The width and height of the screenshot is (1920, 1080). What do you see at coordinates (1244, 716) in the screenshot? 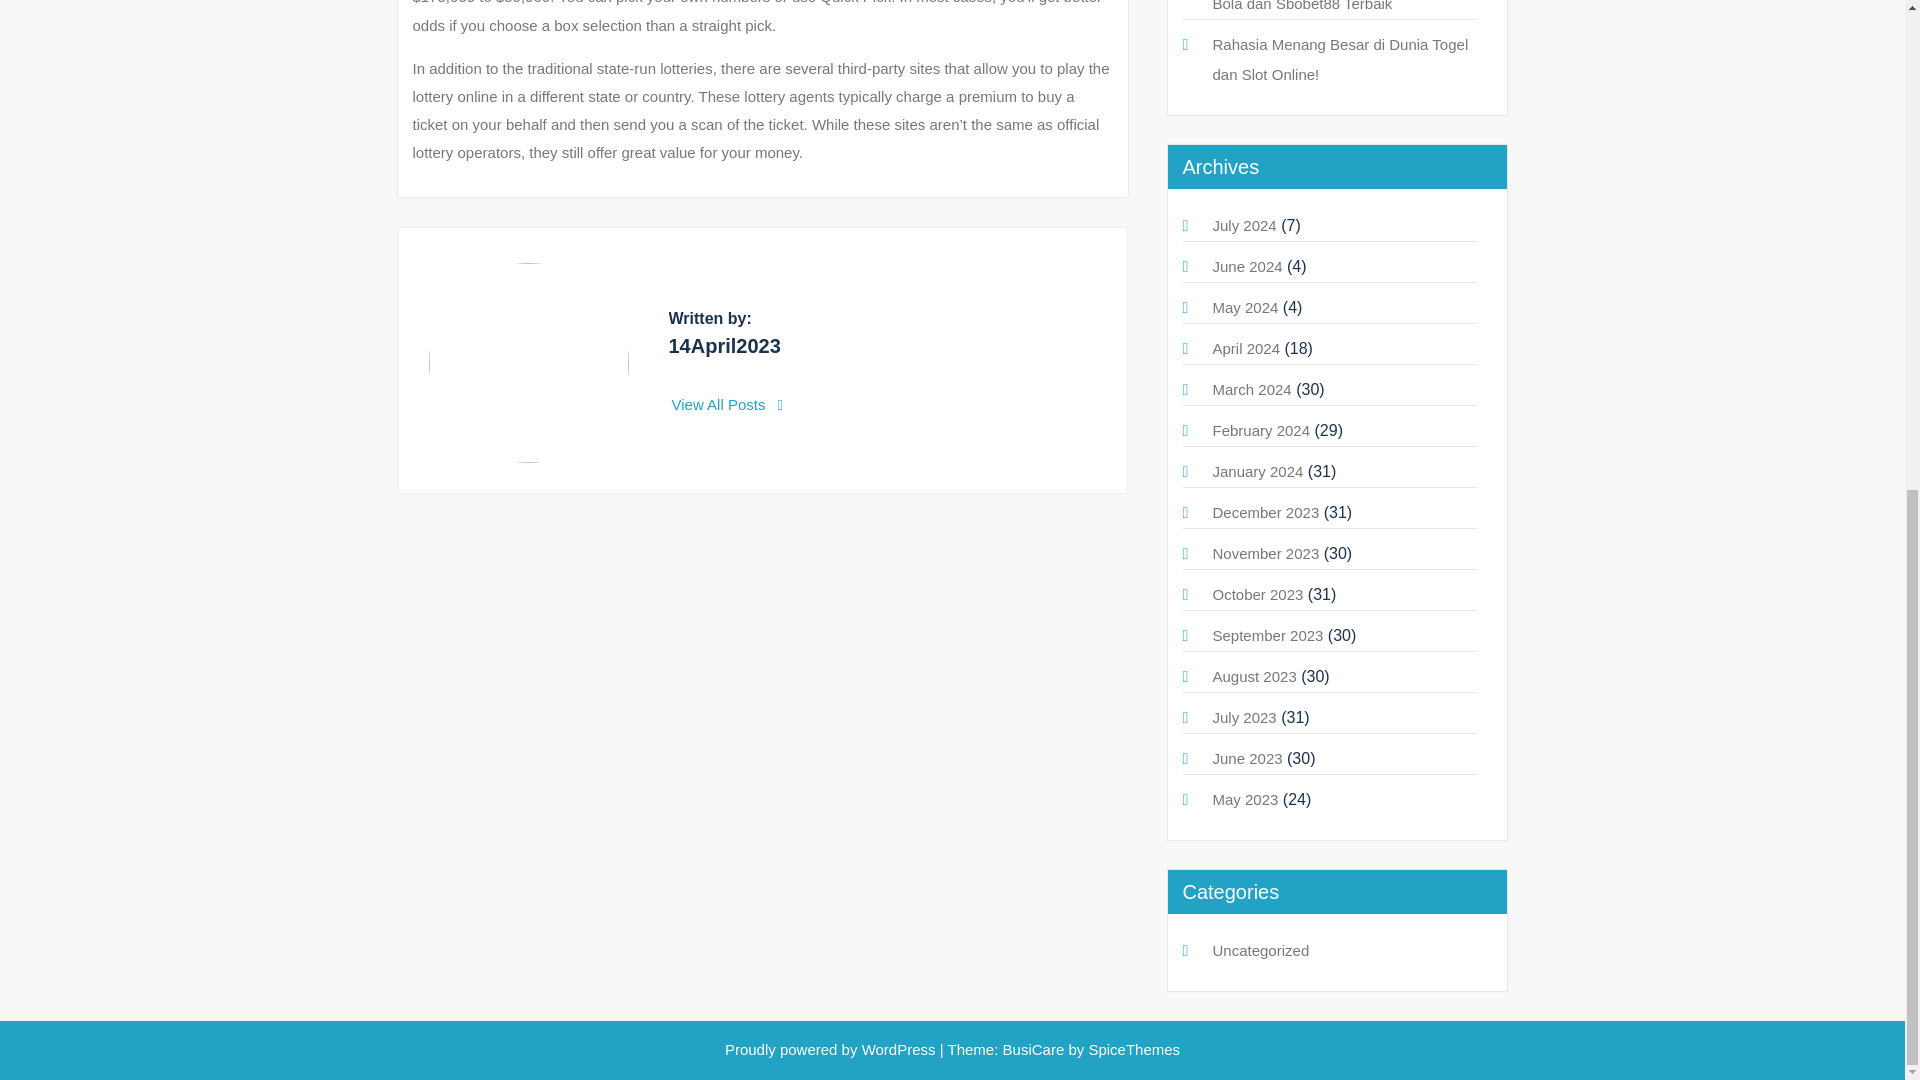
I see `July 2023` at bounding box center [1244, 716].